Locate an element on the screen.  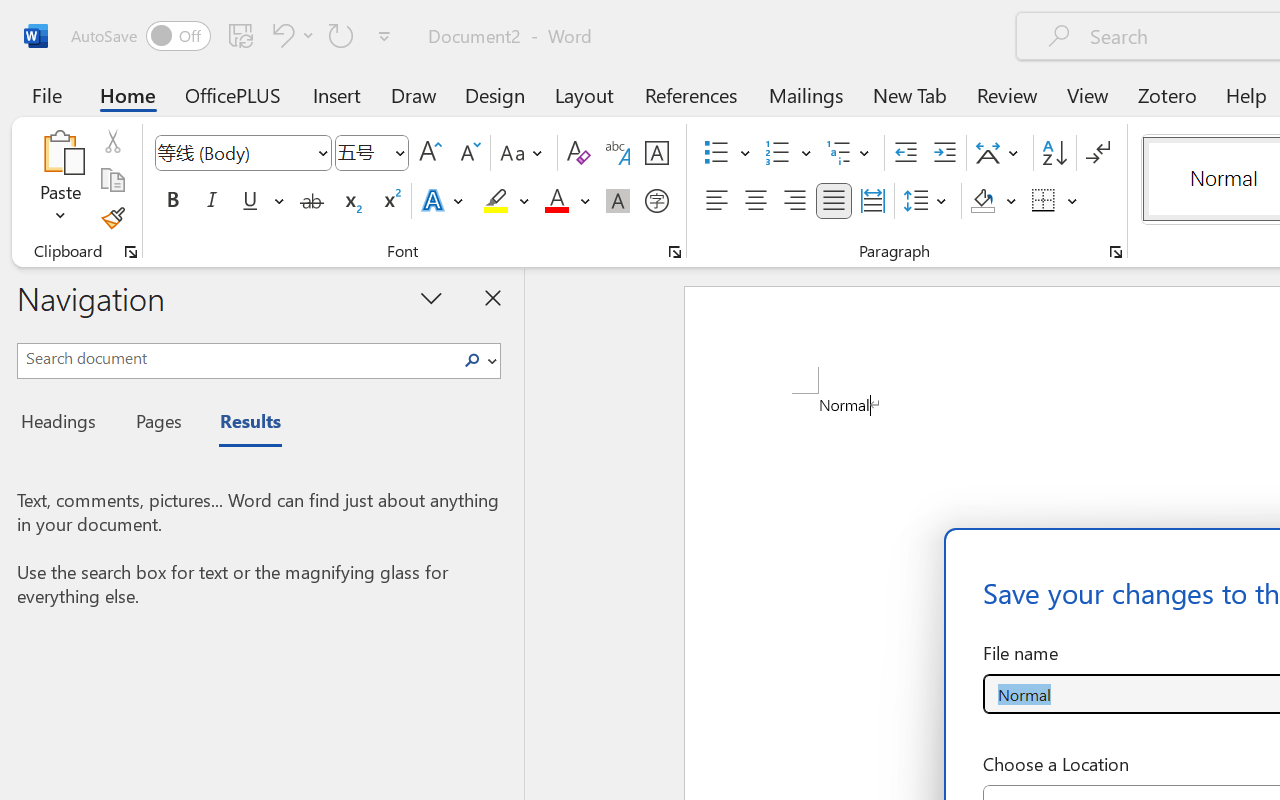
Format Painter is located at coordinates (112, 218).